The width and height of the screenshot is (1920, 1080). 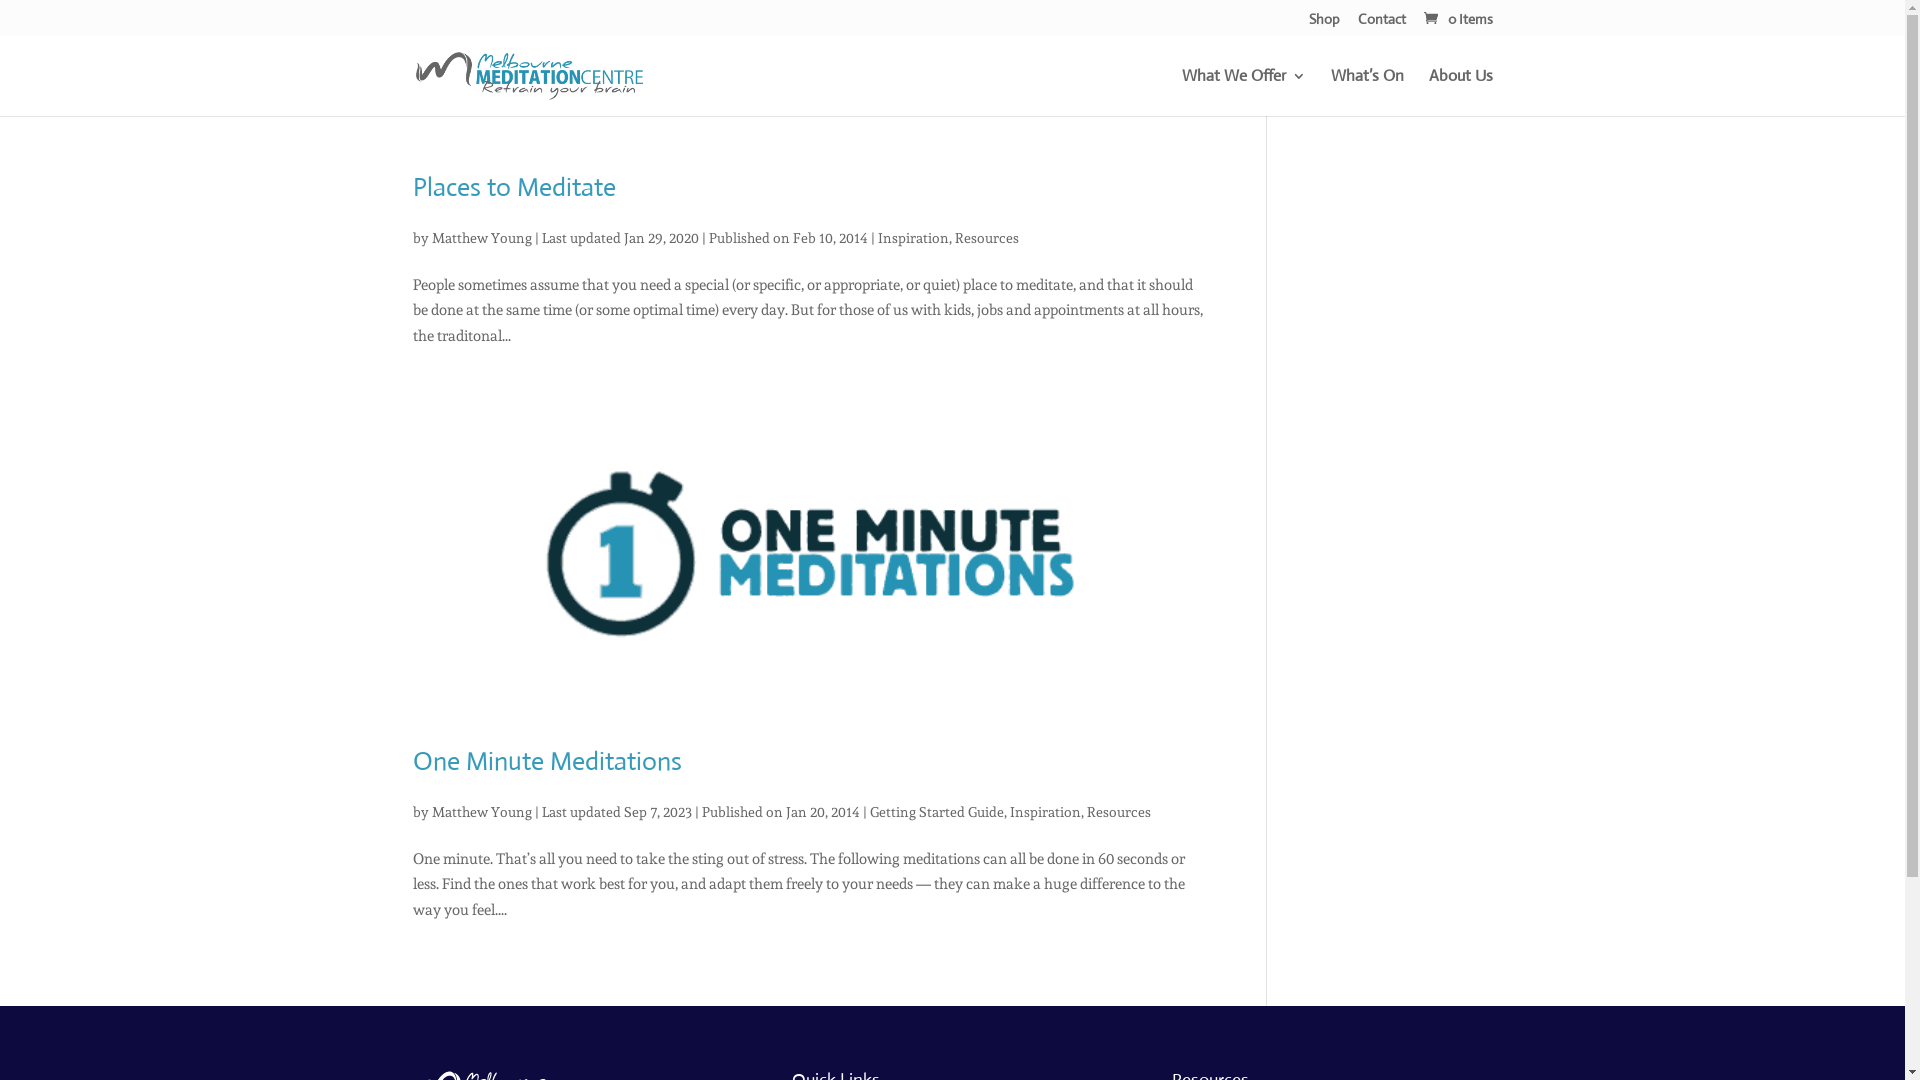 I want to click on Resources, so click(x=1118, y=812).